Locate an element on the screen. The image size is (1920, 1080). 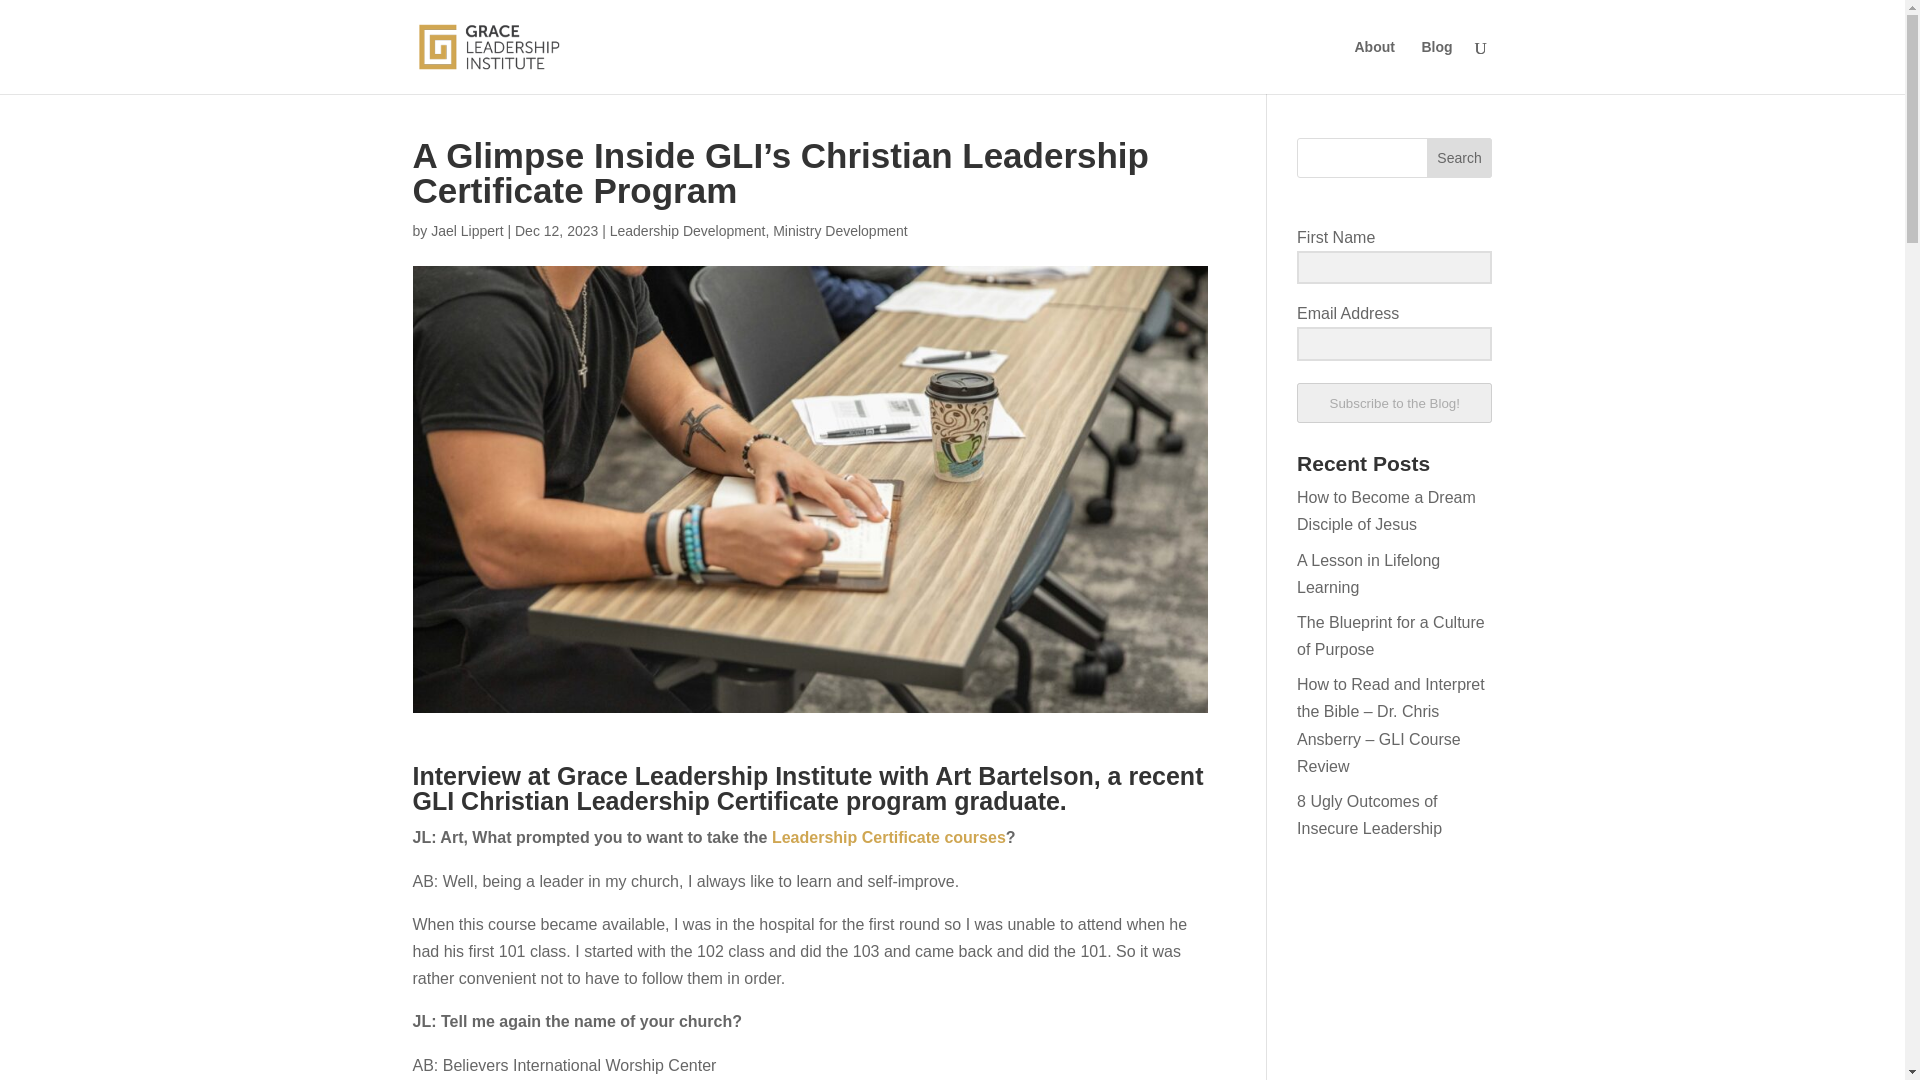
Posts by Jael Lippert is located at coordinates (466, 230).